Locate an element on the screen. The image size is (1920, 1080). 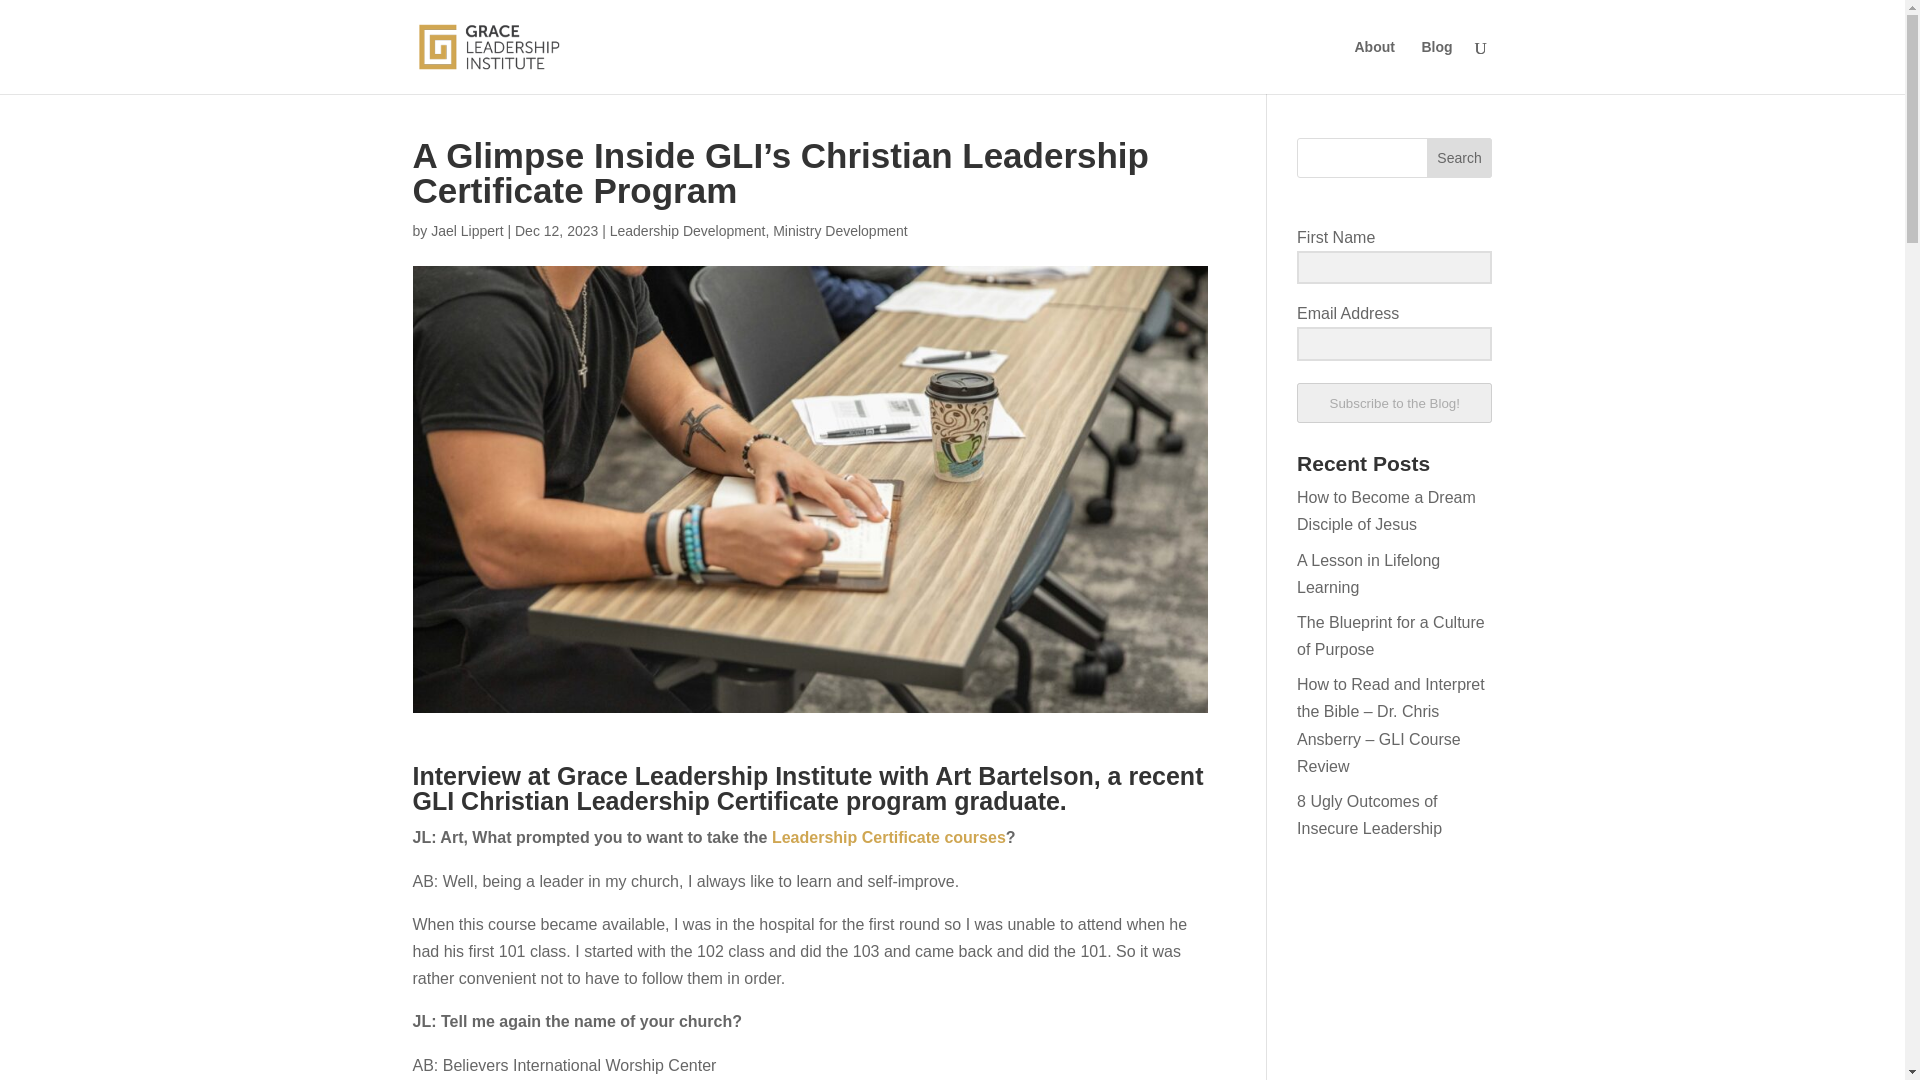
Posts by Jael Lippert is located at coordinates (466, 230).